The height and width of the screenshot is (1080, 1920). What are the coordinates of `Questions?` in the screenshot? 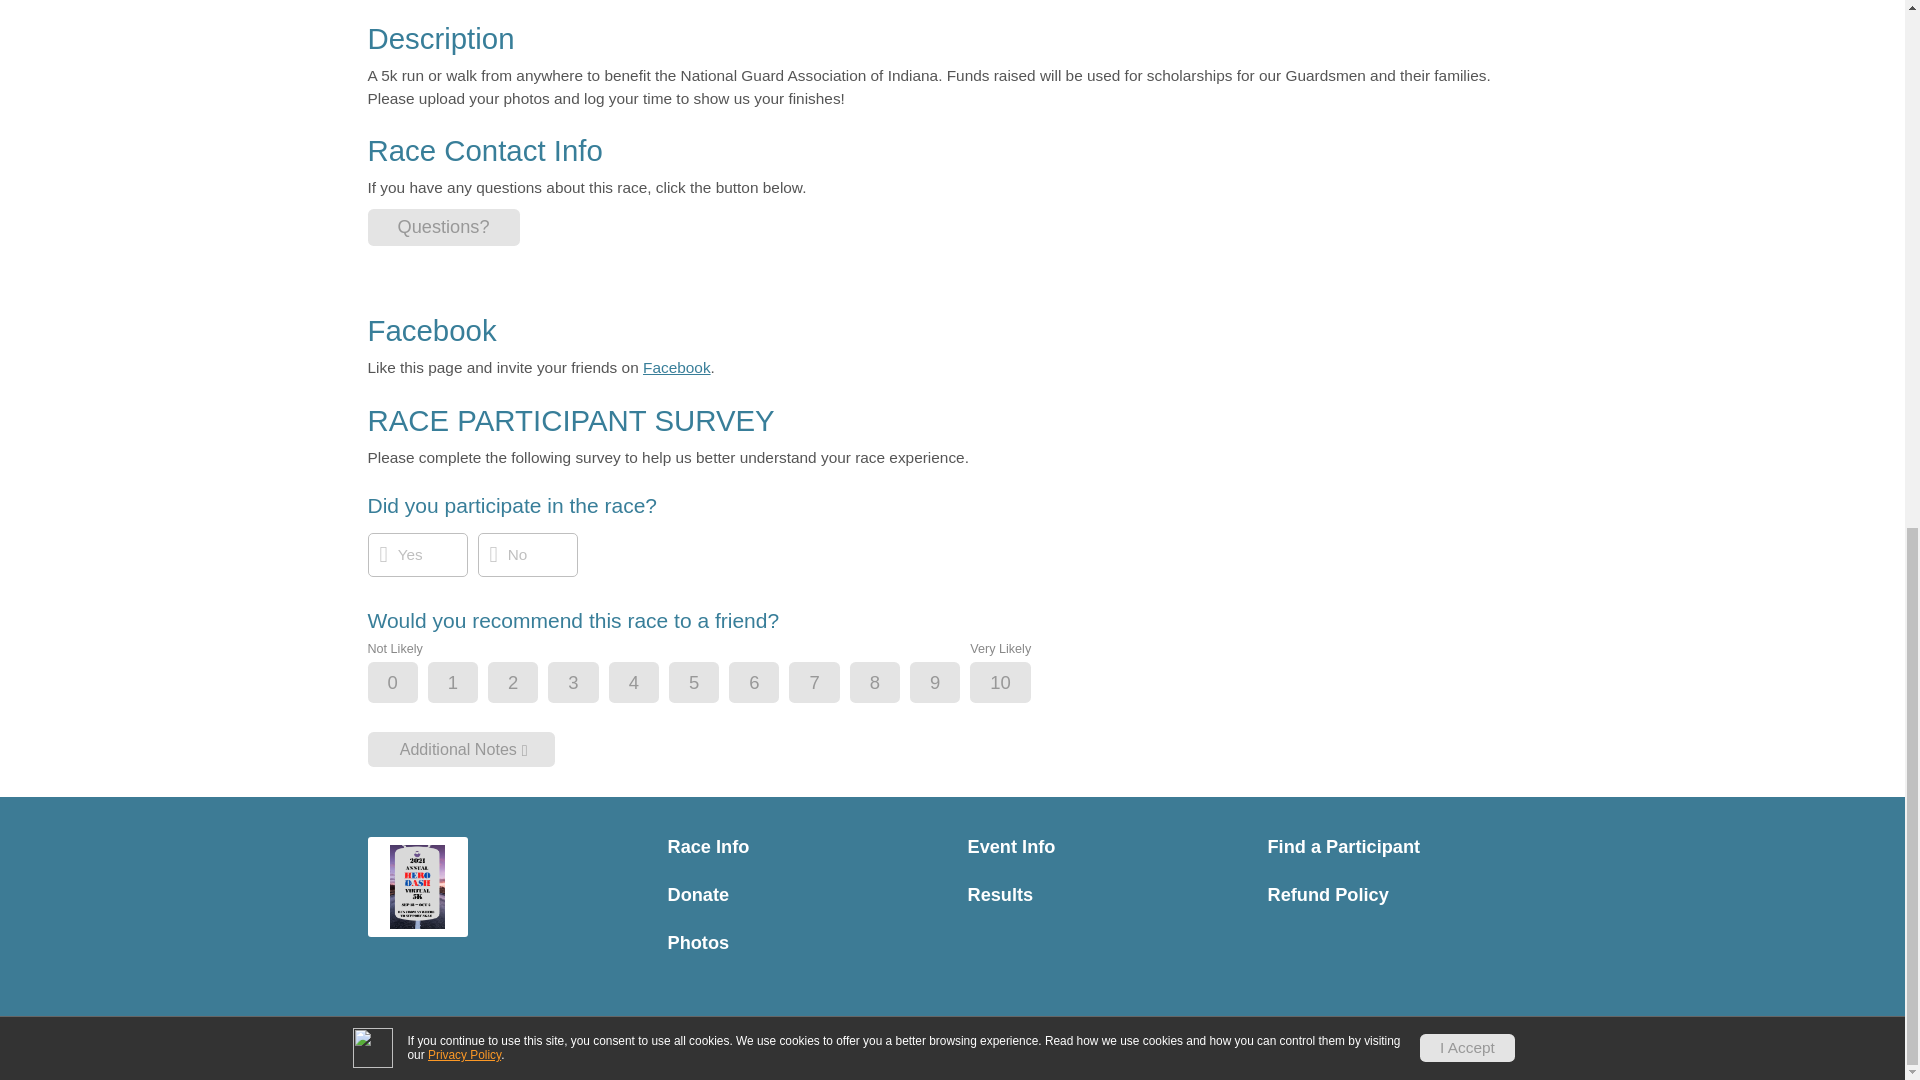 It's located at (444, 228).